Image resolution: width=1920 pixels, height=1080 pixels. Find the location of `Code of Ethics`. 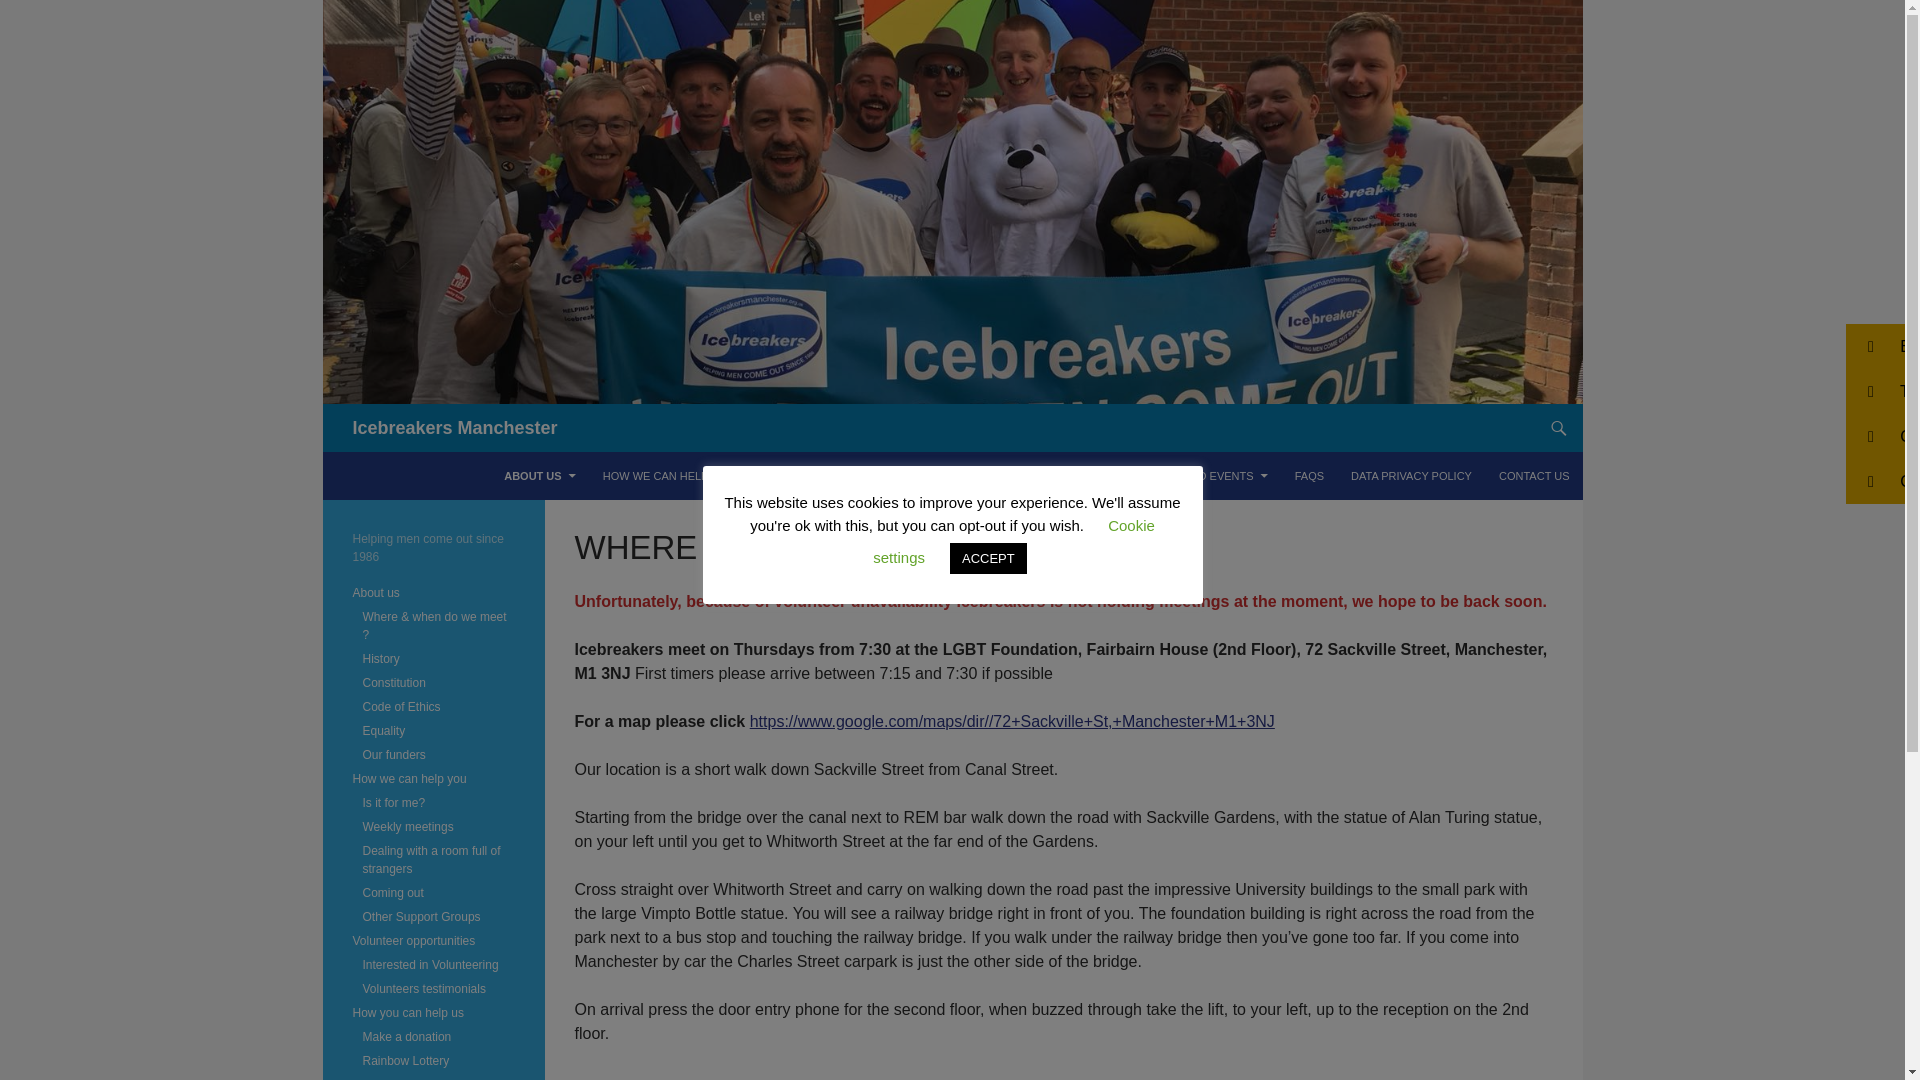

Code of Ethics is located at coordinates (400, 706).